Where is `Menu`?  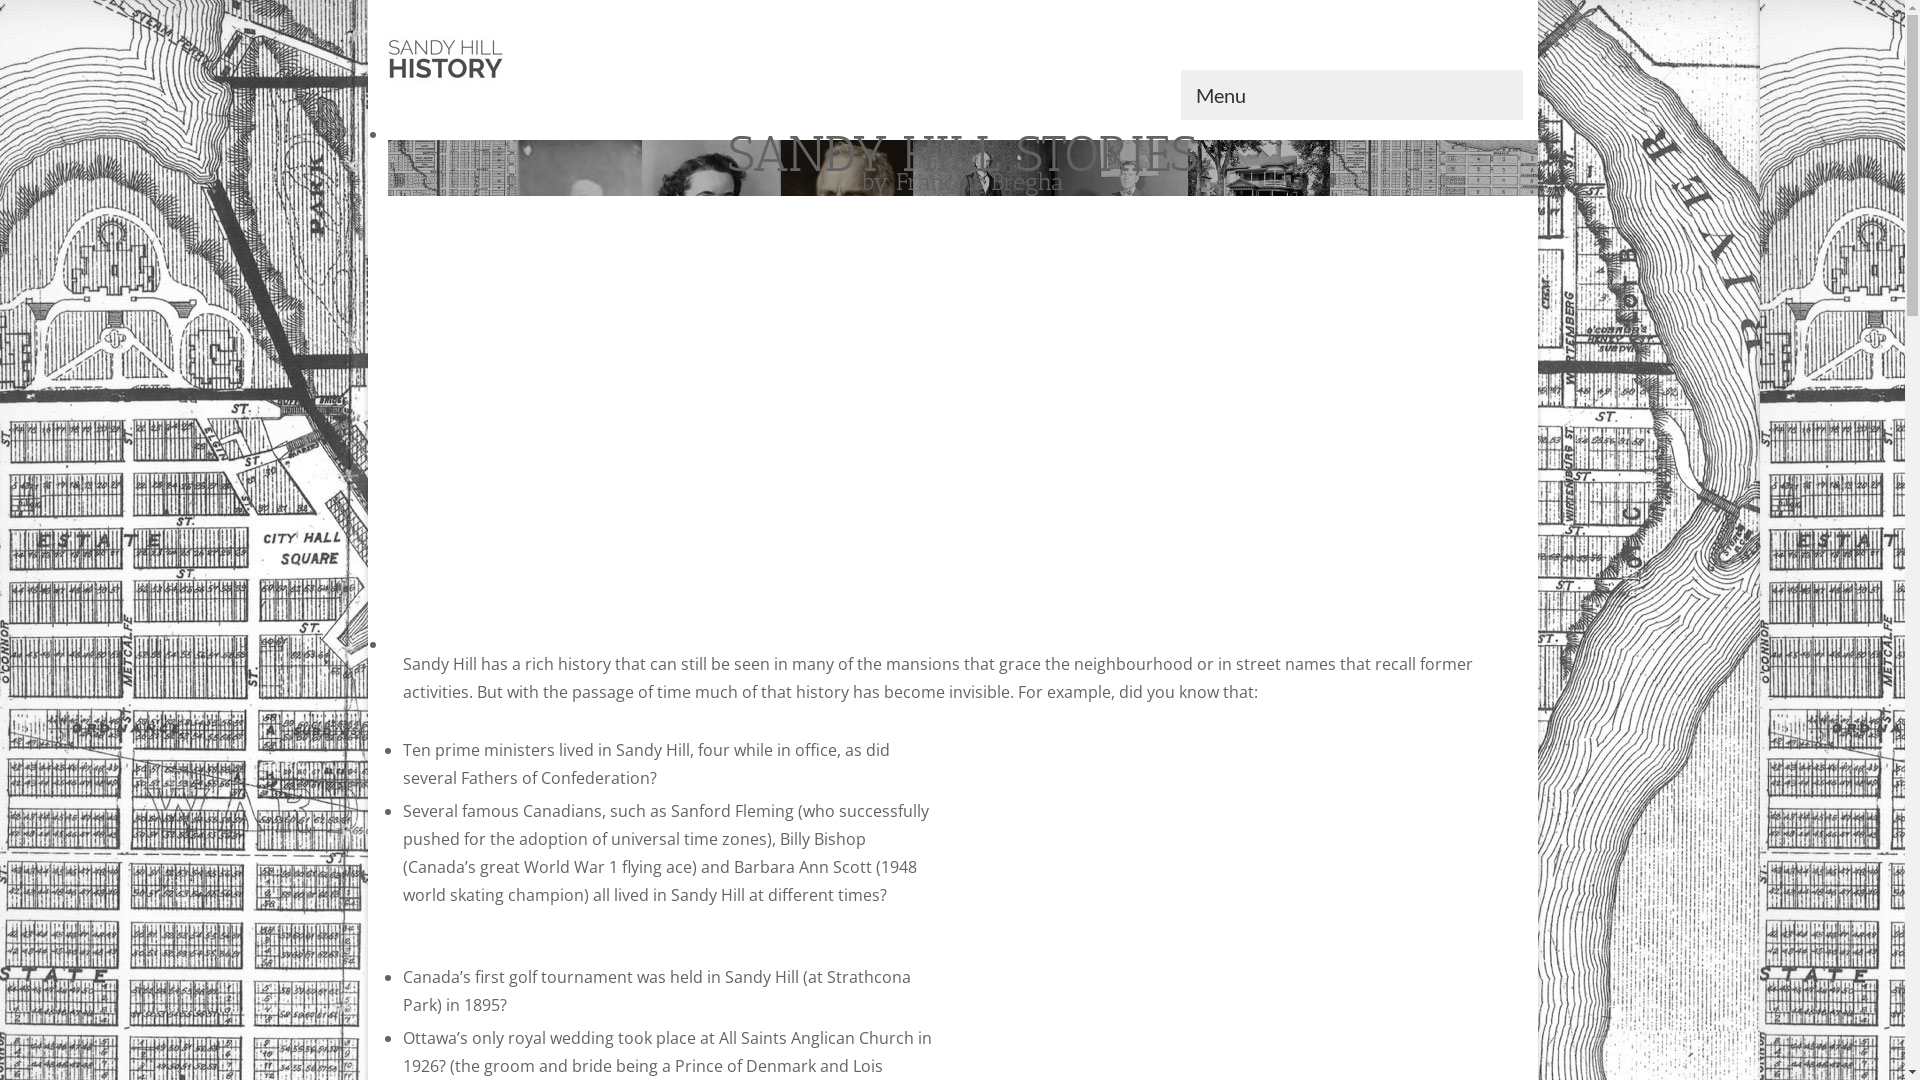 Menu is located at coordinates (1351, 95).